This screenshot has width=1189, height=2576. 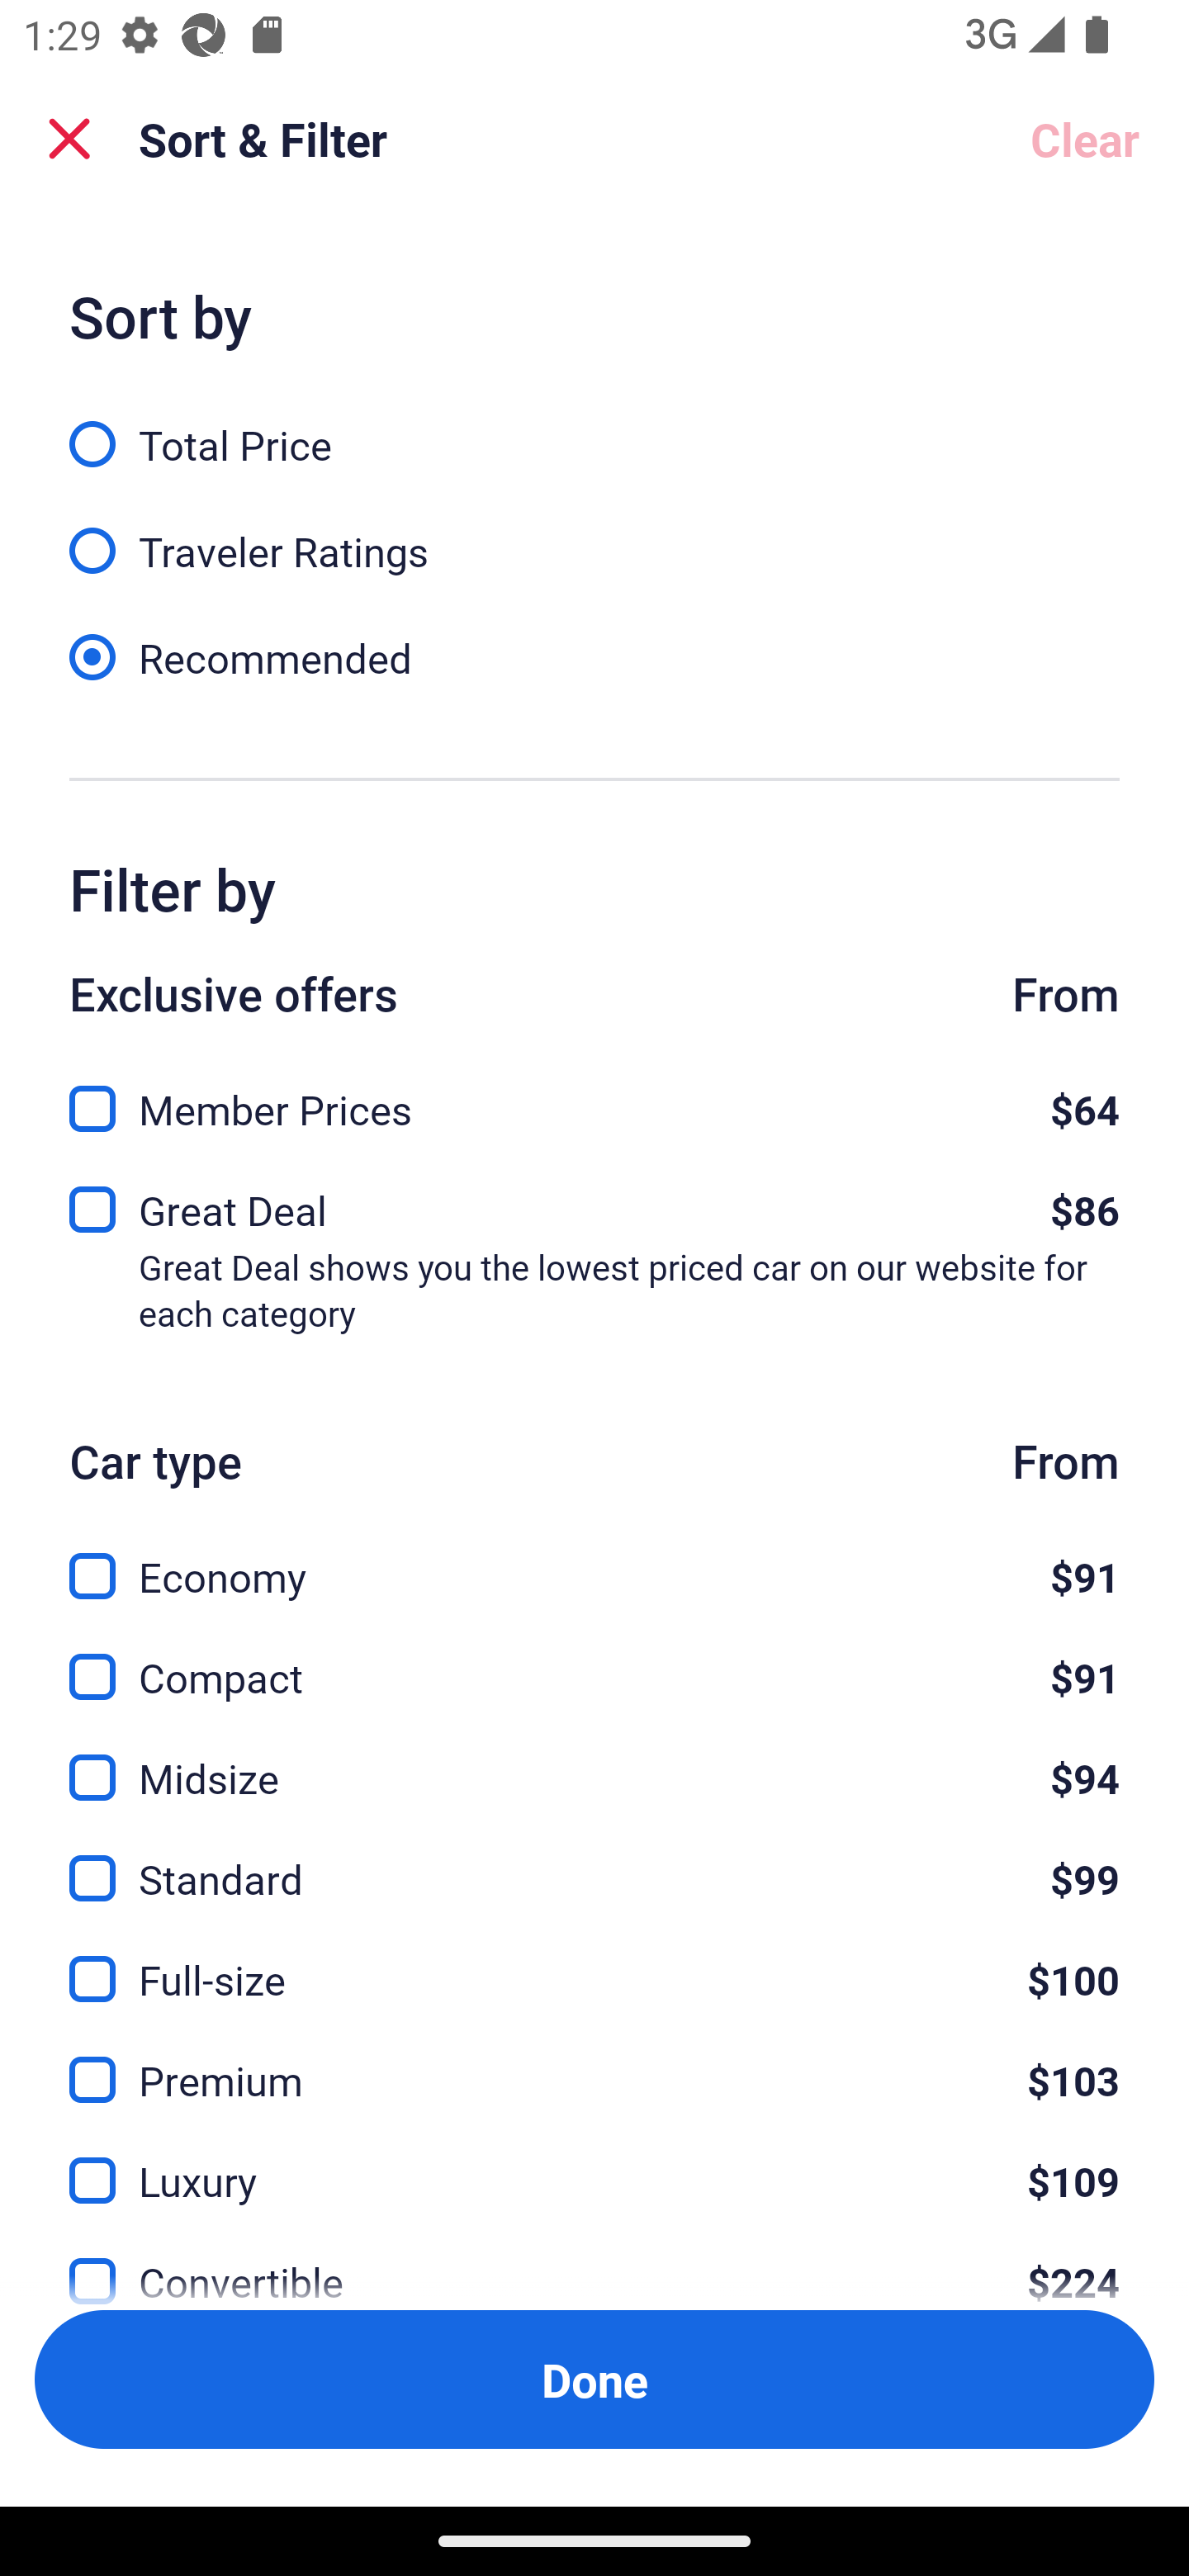 I want to click on Midsize, $94 Midsize $94, so click(x=594, y=1759).